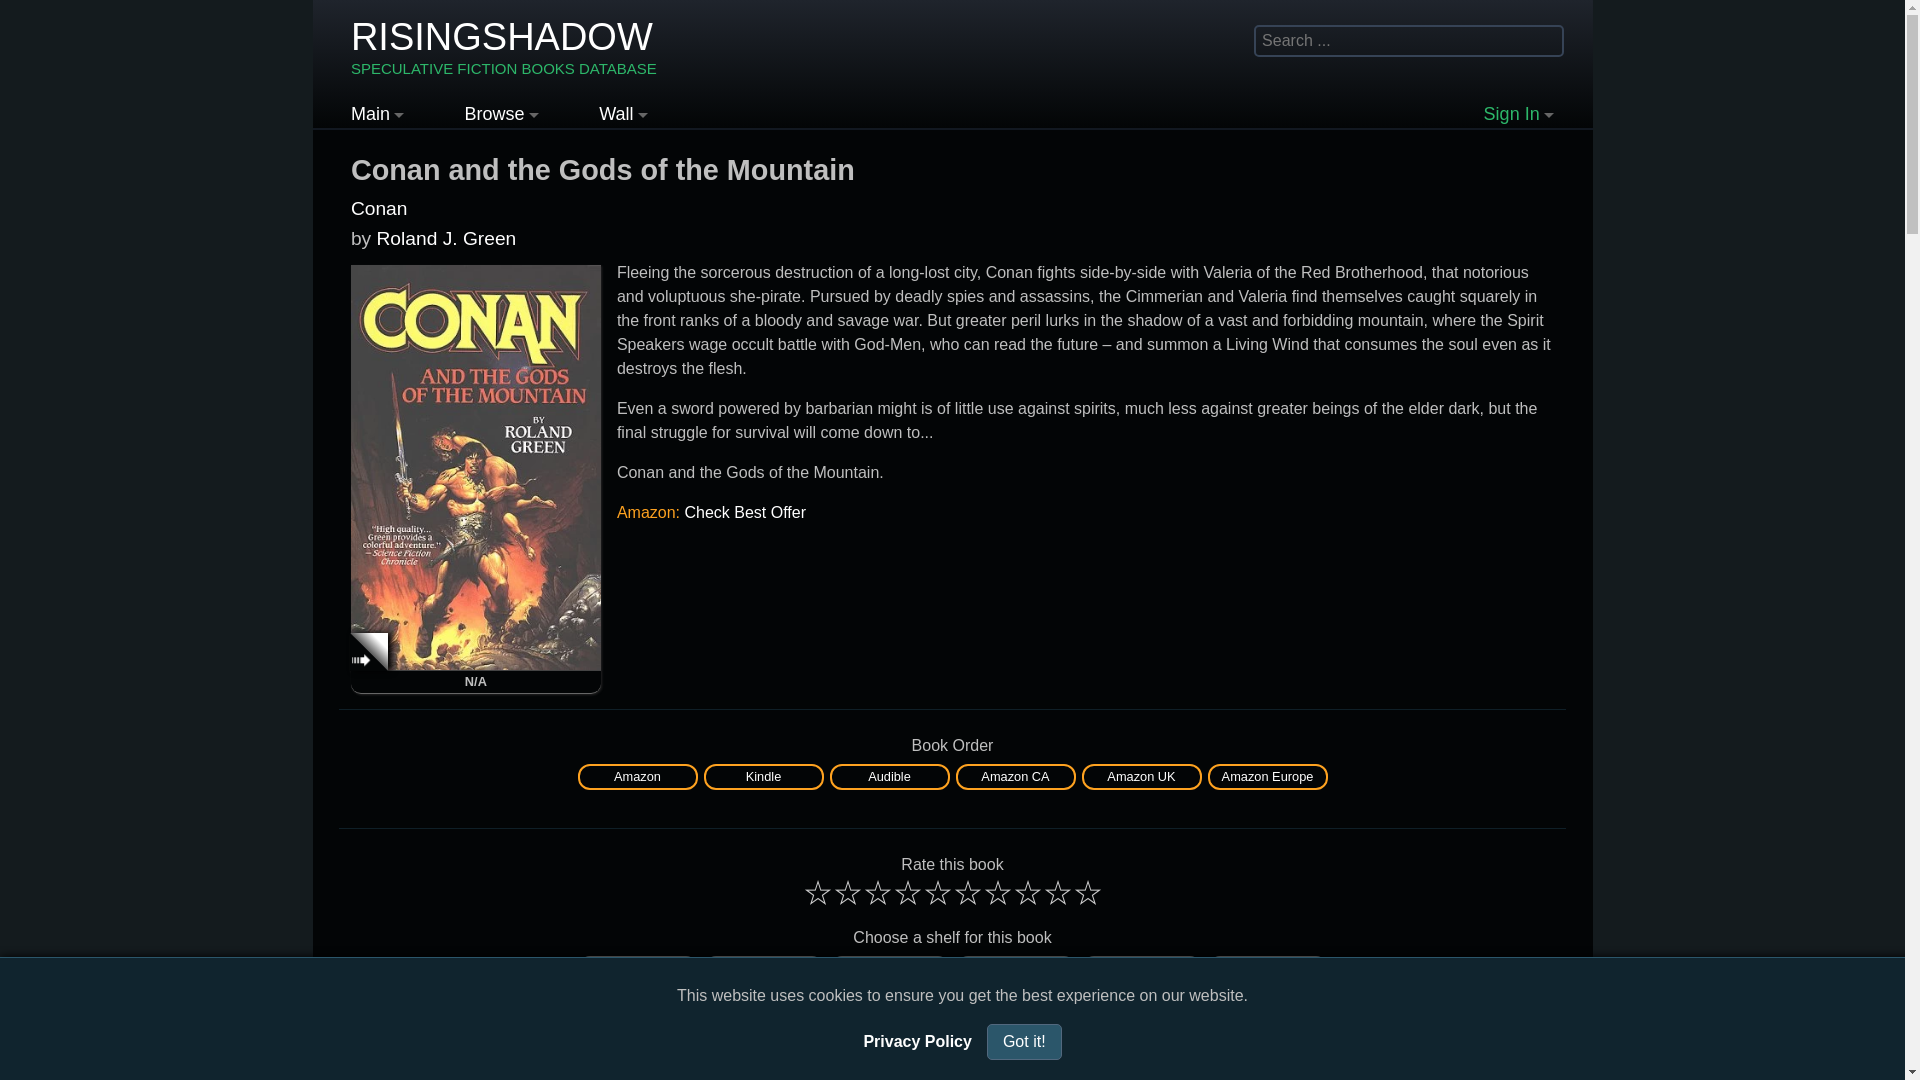 This screenshot has height=1080, width=1920. What do you see at coordinates (1016, 776) in the screenshot?
I see `Amazon CA` at bounding box center [1016, 776].